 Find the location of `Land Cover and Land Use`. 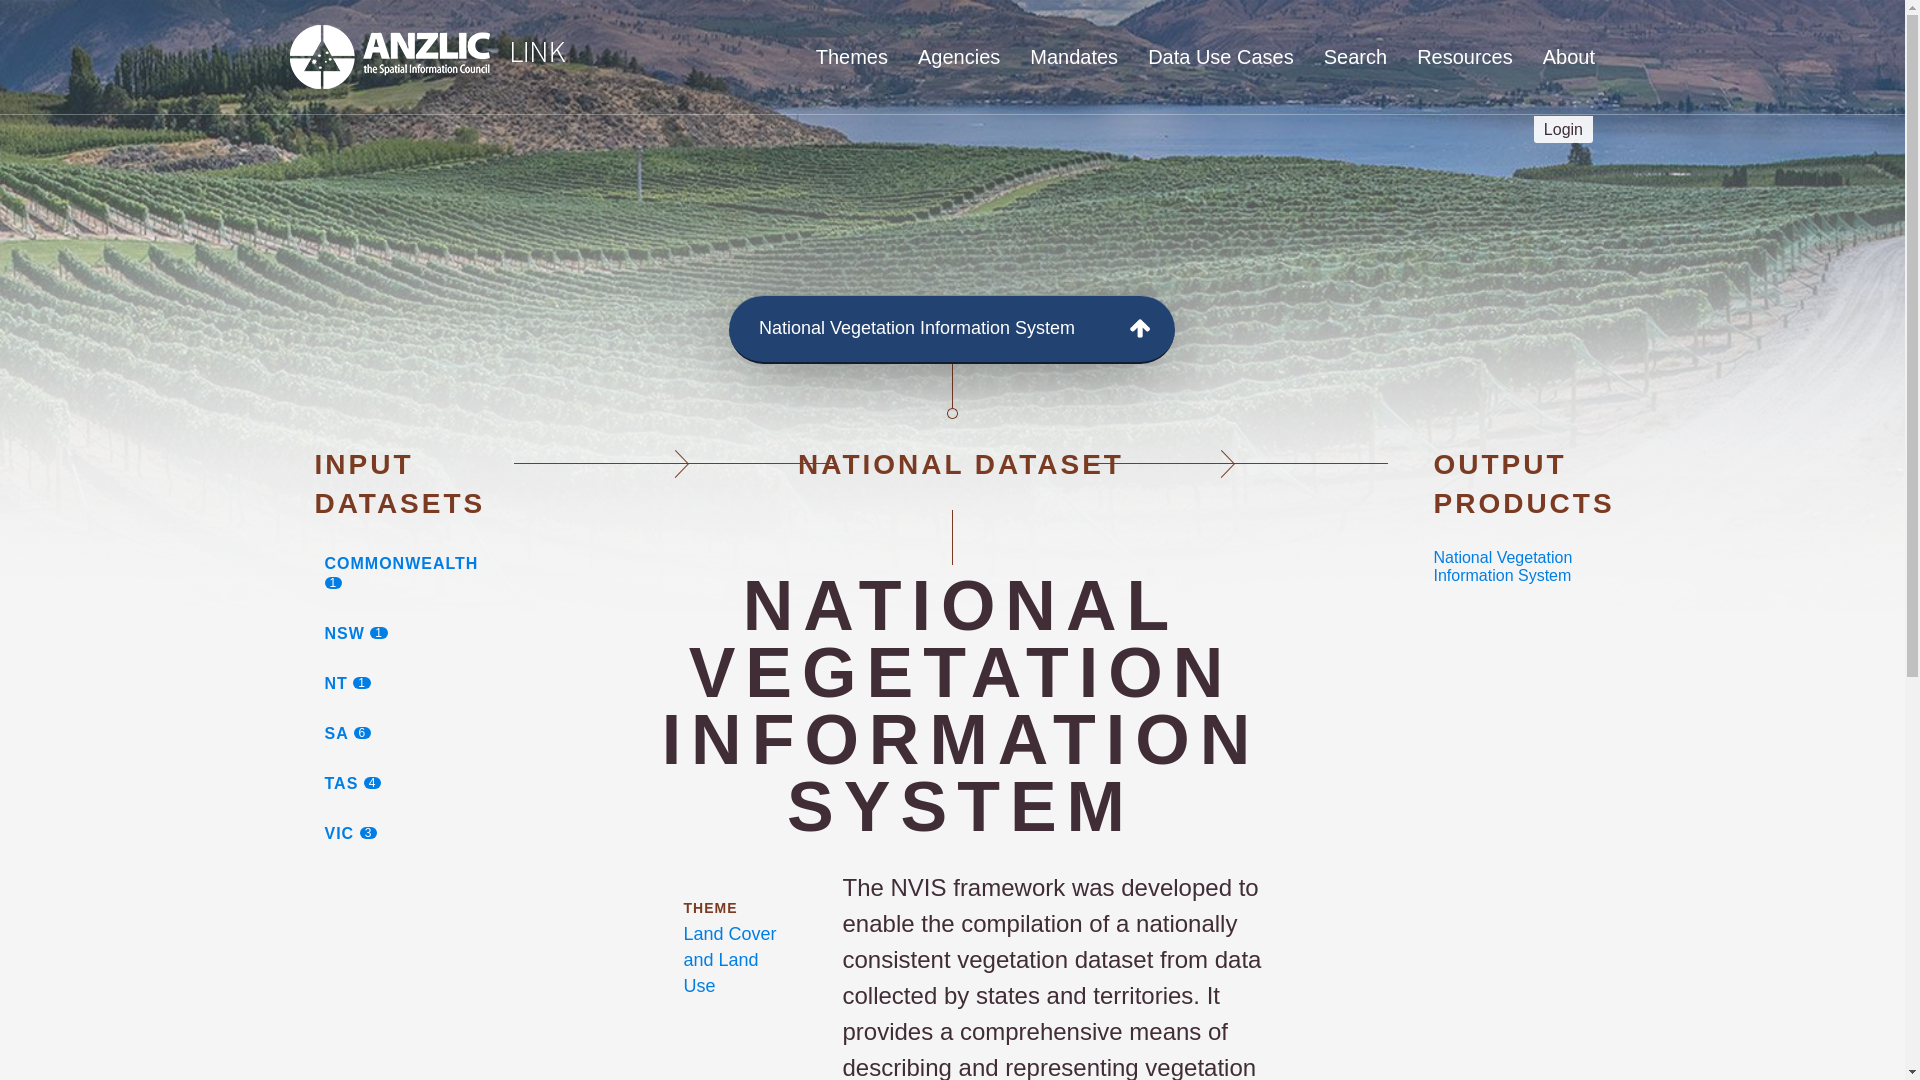

Land Cover and Land Use is located at coordinates (1564, 128).